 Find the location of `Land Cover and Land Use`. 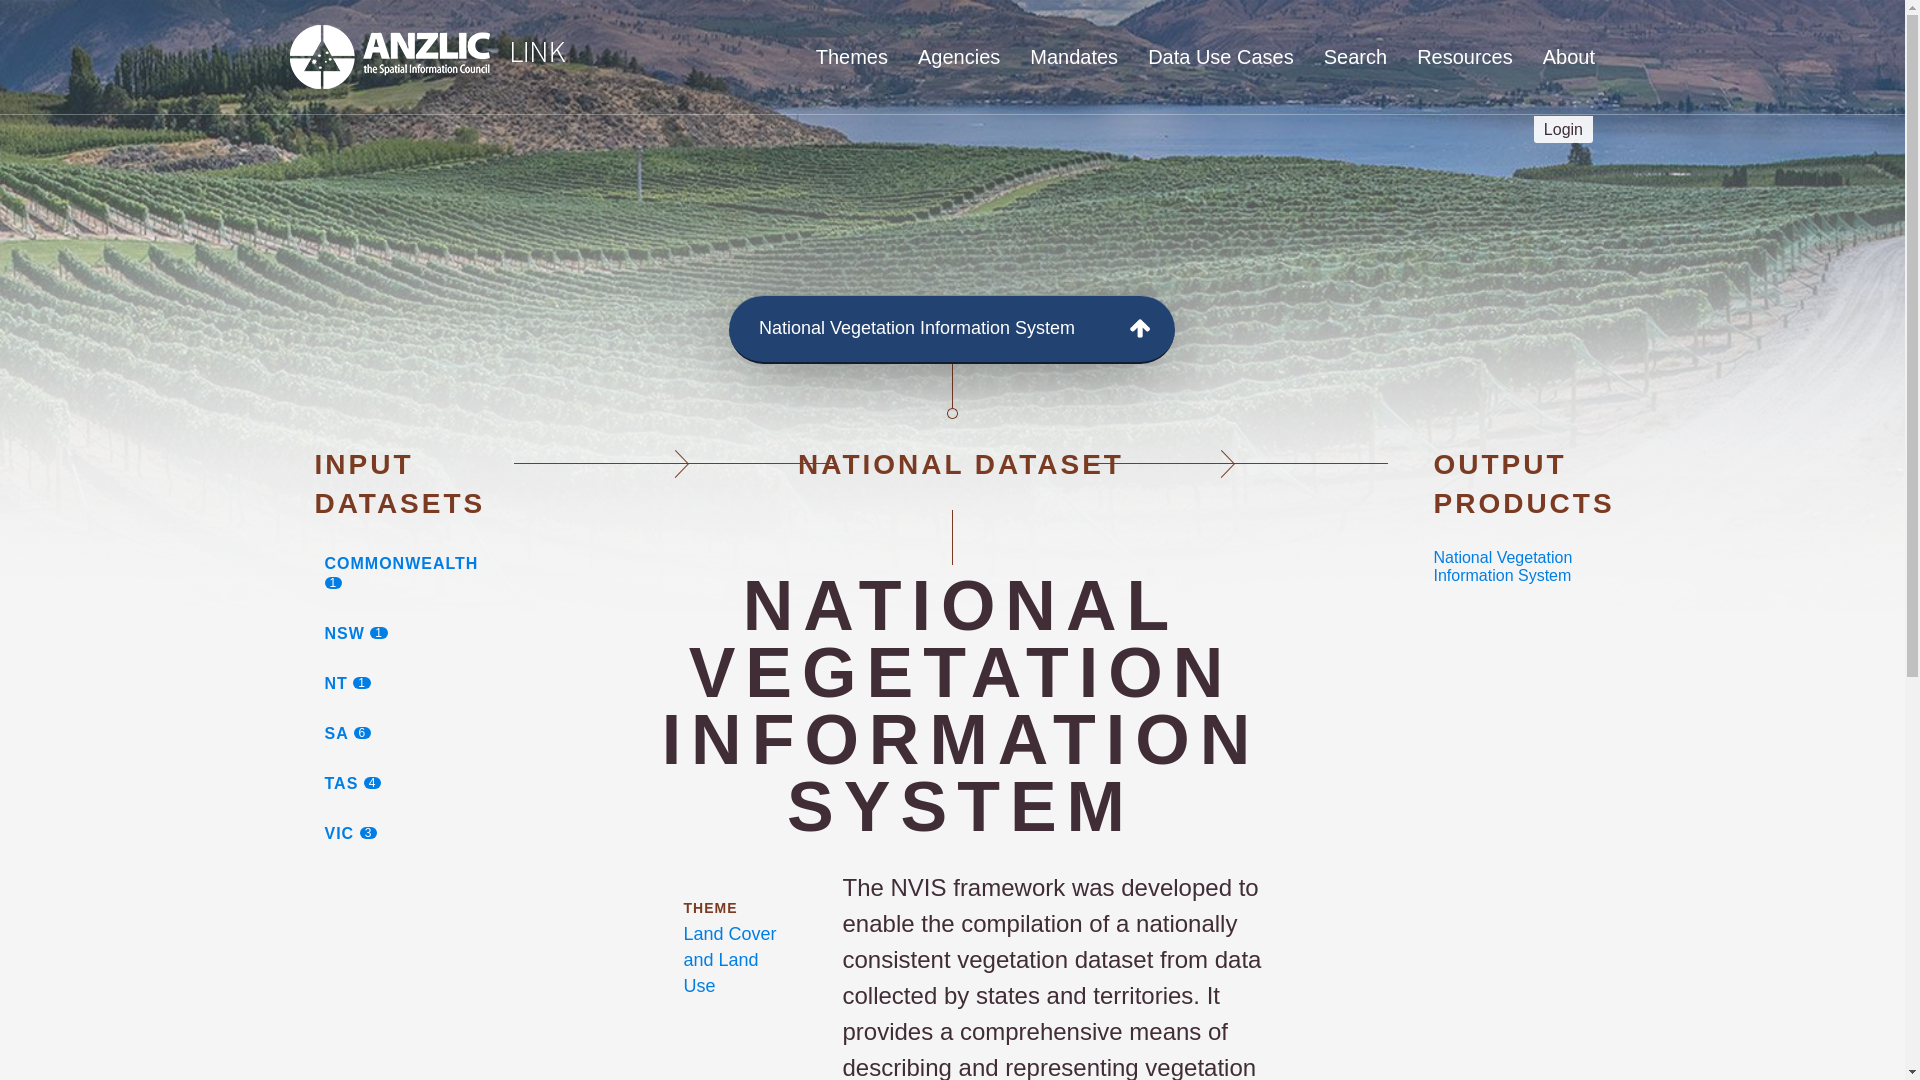

Land Cover and Land Use is located at coordinates (1564, 128).